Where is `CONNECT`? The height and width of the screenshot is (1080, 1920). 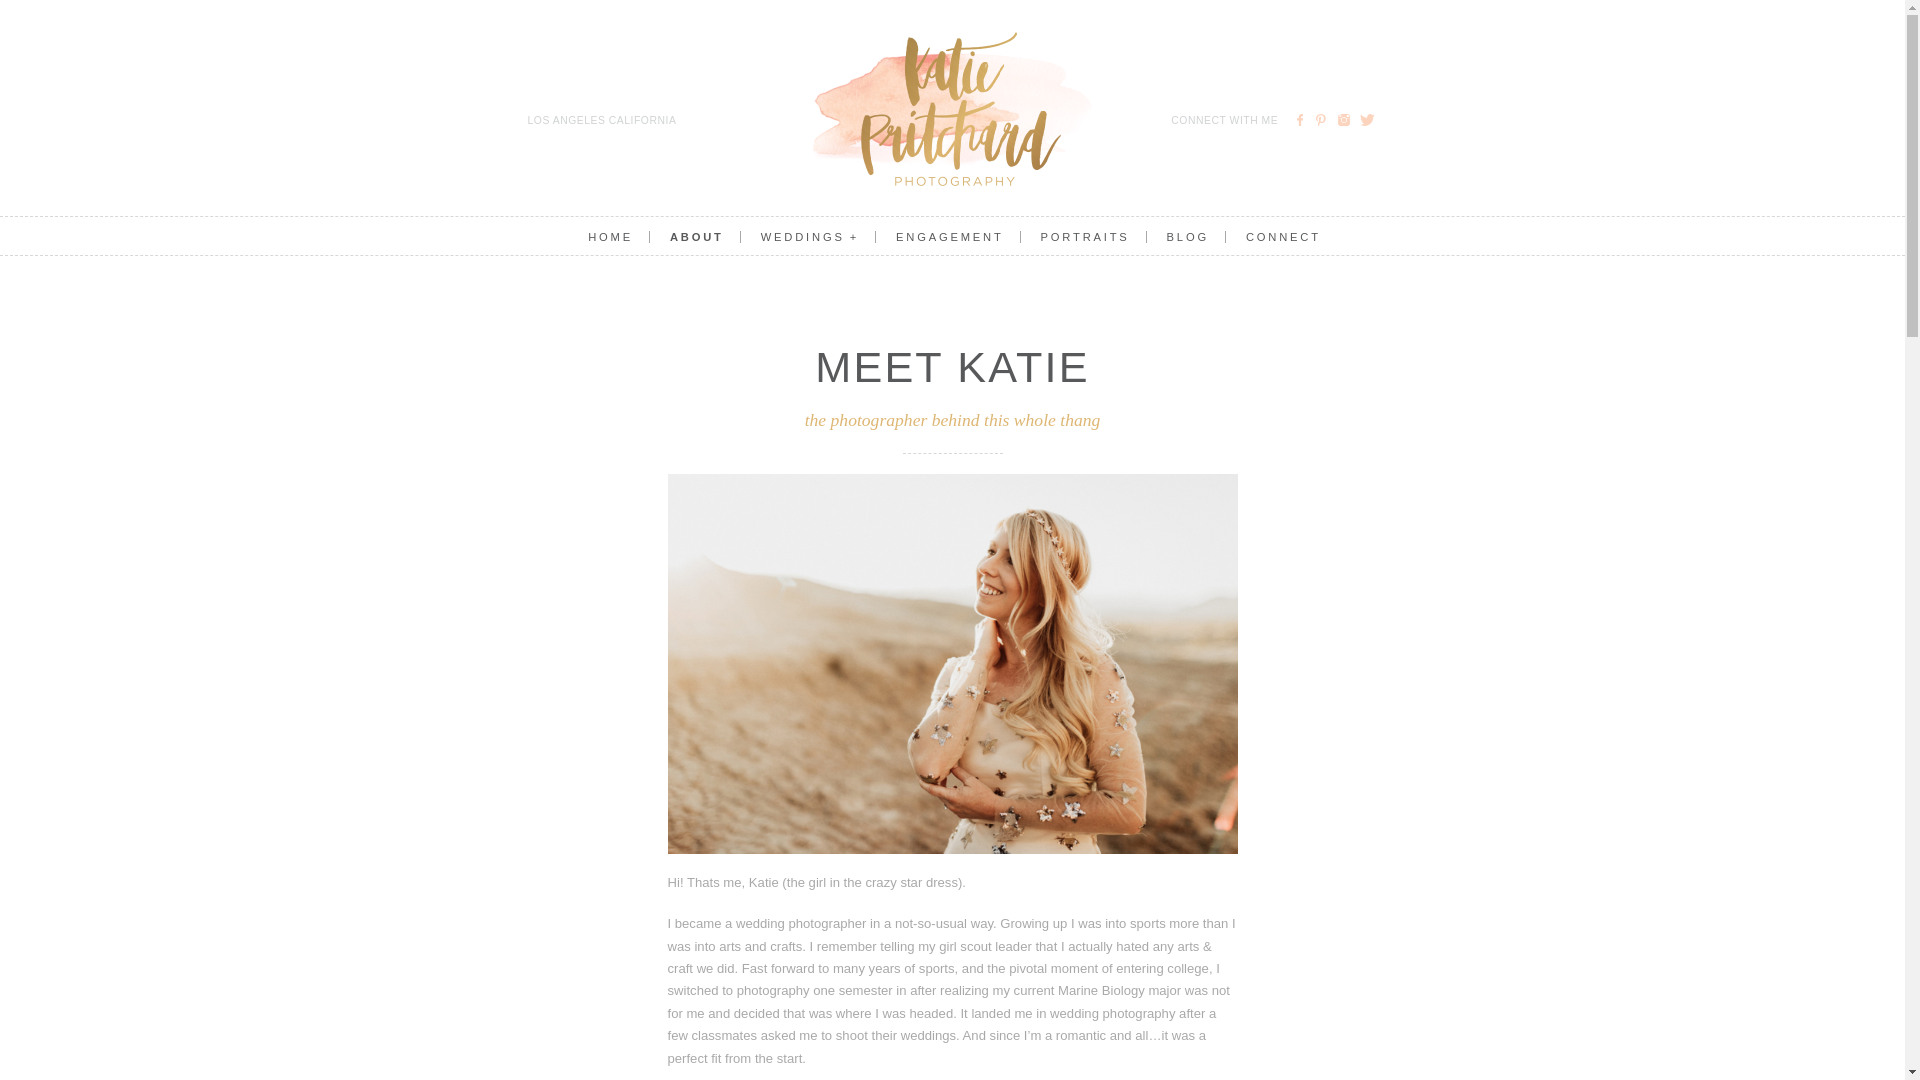
CONNECT is located at coordinates (1272, 237).